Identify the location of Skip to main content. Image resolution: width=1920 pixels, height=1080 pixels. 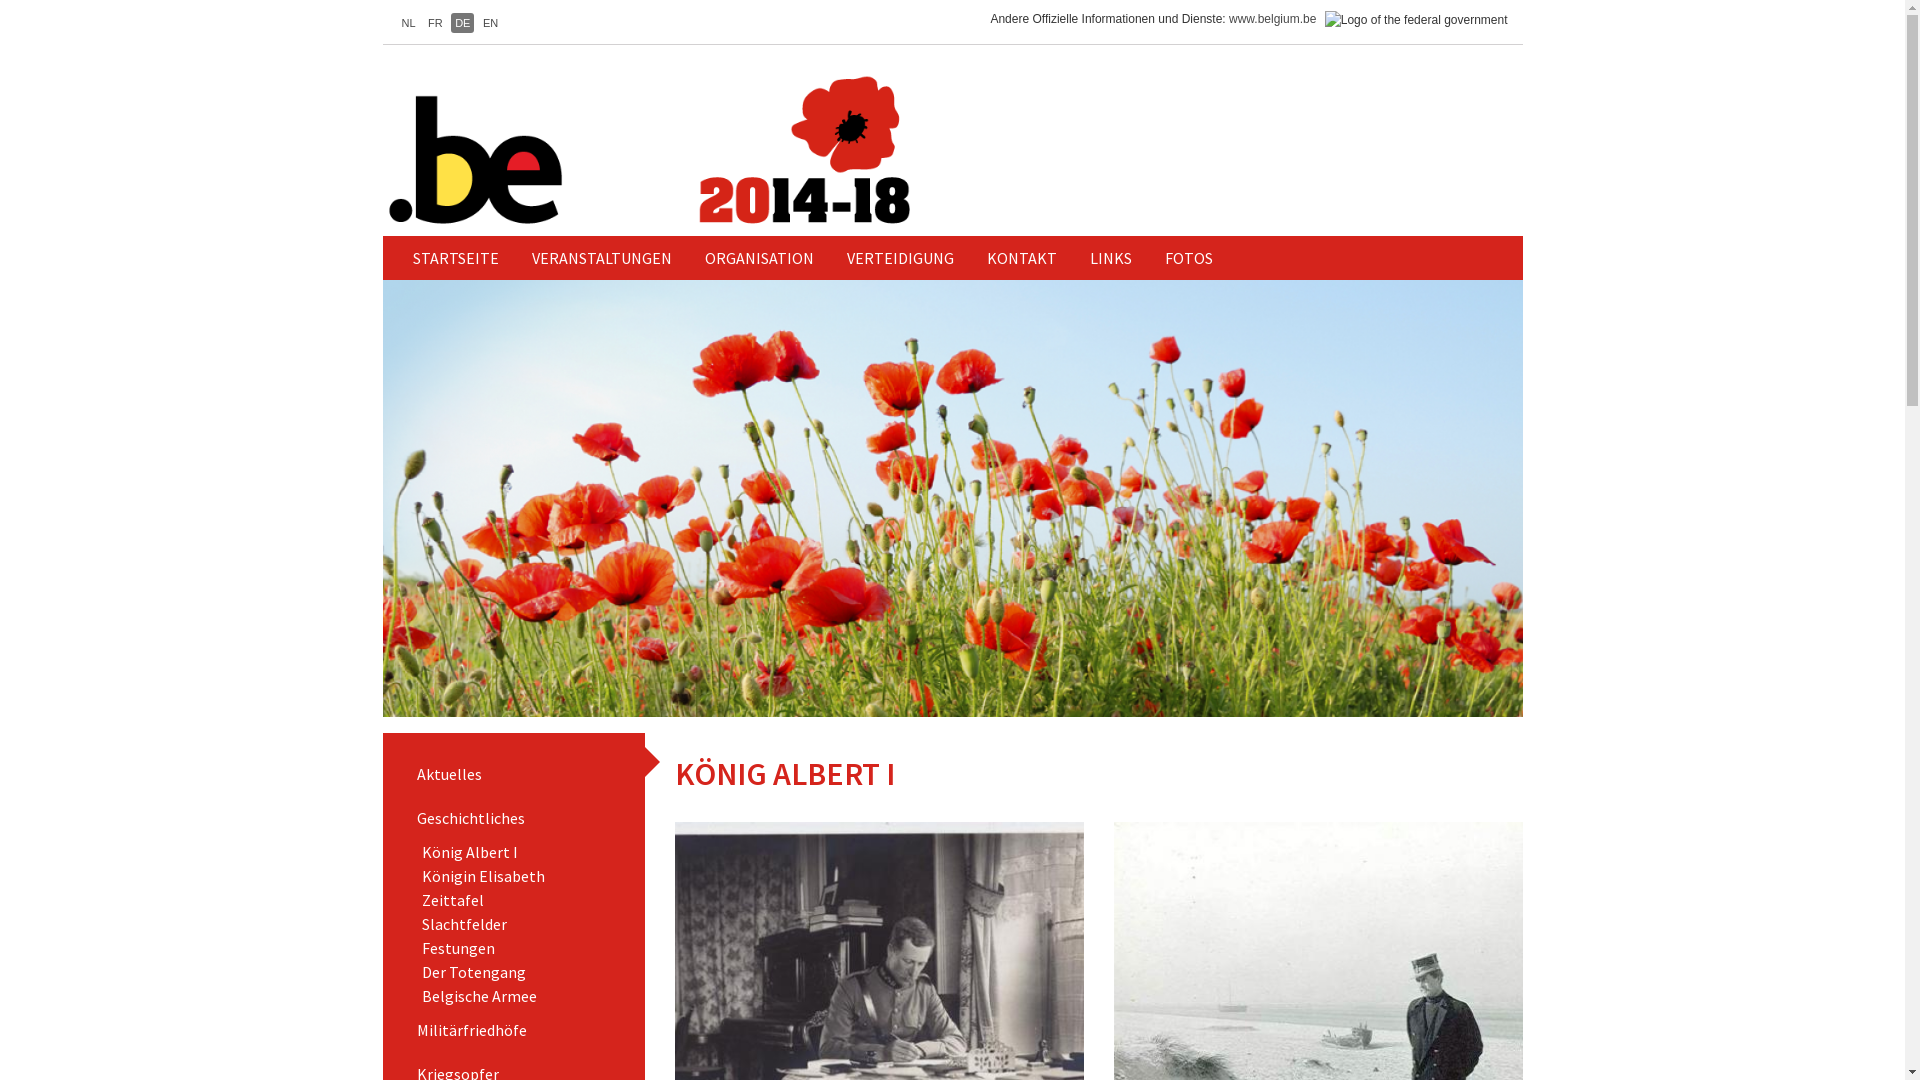
(0, 0).